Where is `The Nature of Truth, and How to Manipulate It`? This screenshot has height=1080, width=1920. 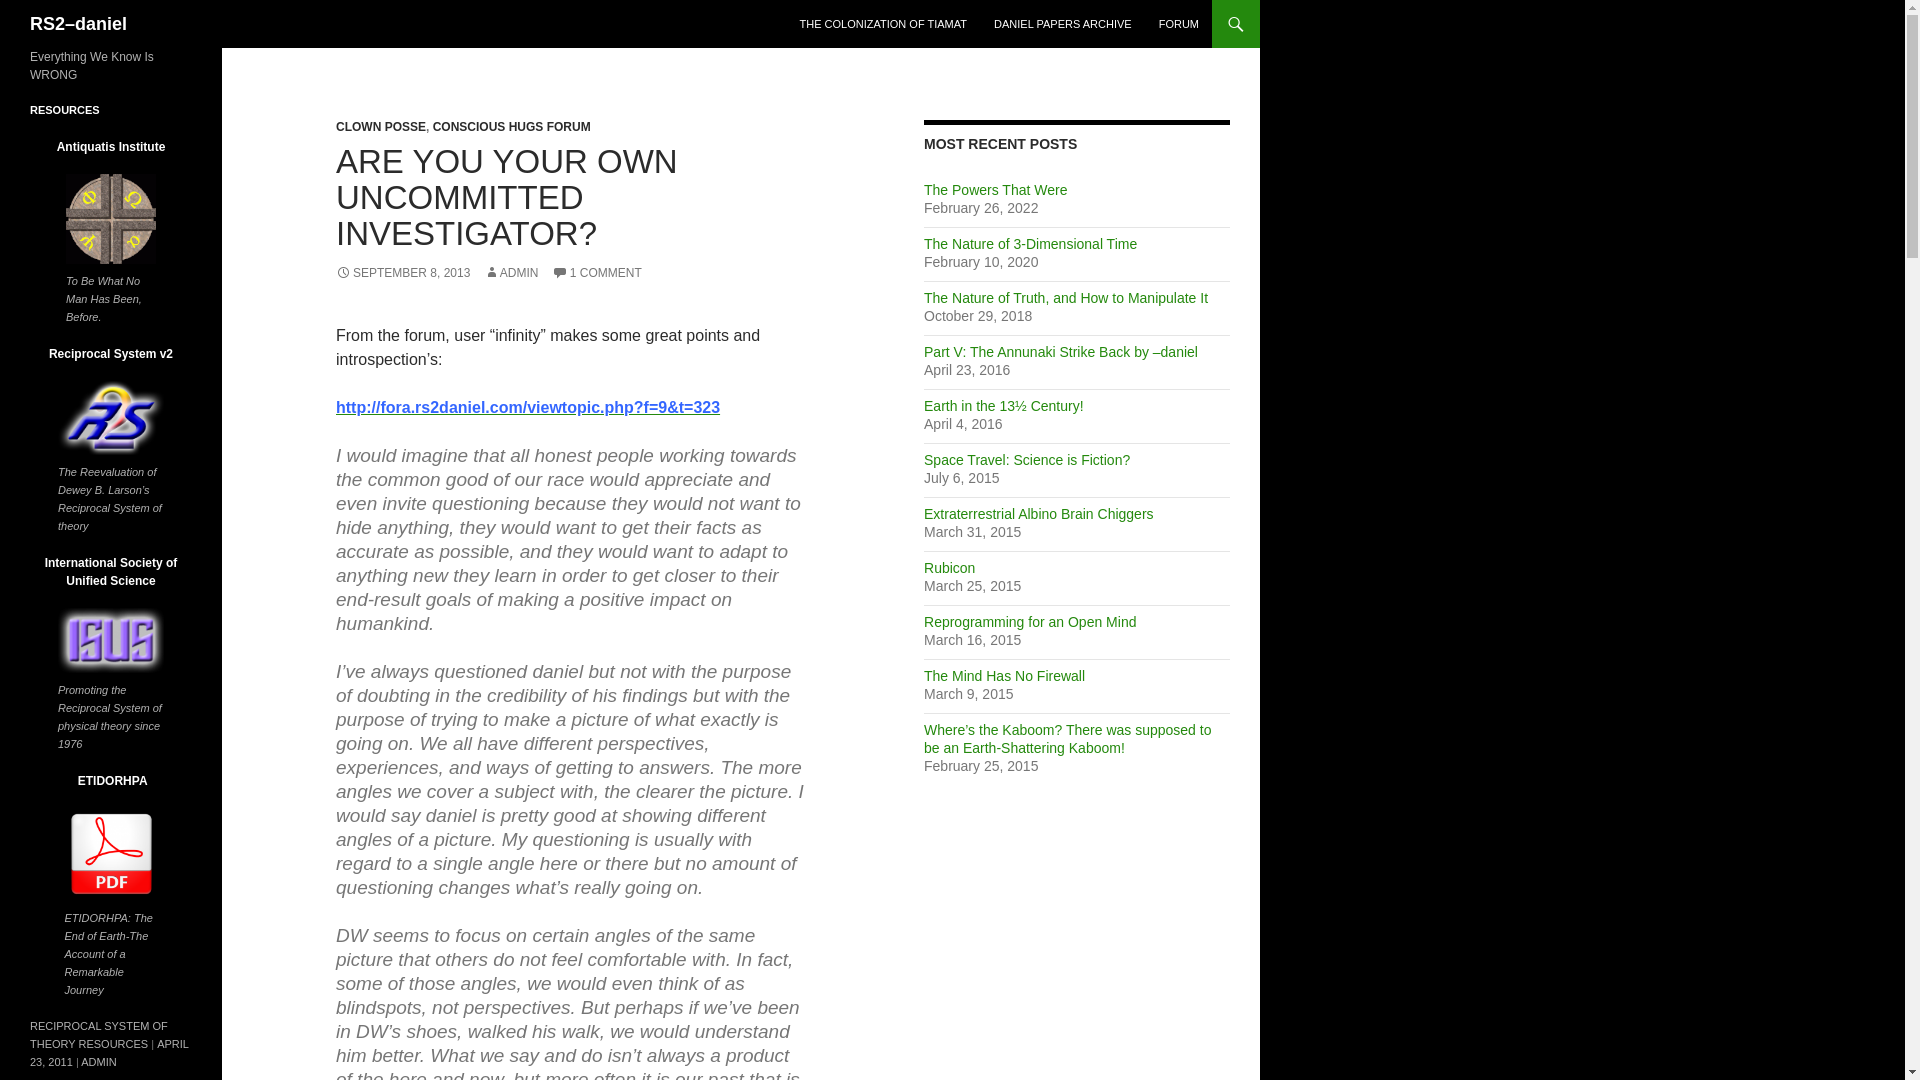
The Nature of Truth, and How to Manipulate It is located at coordinates (1065, 298).